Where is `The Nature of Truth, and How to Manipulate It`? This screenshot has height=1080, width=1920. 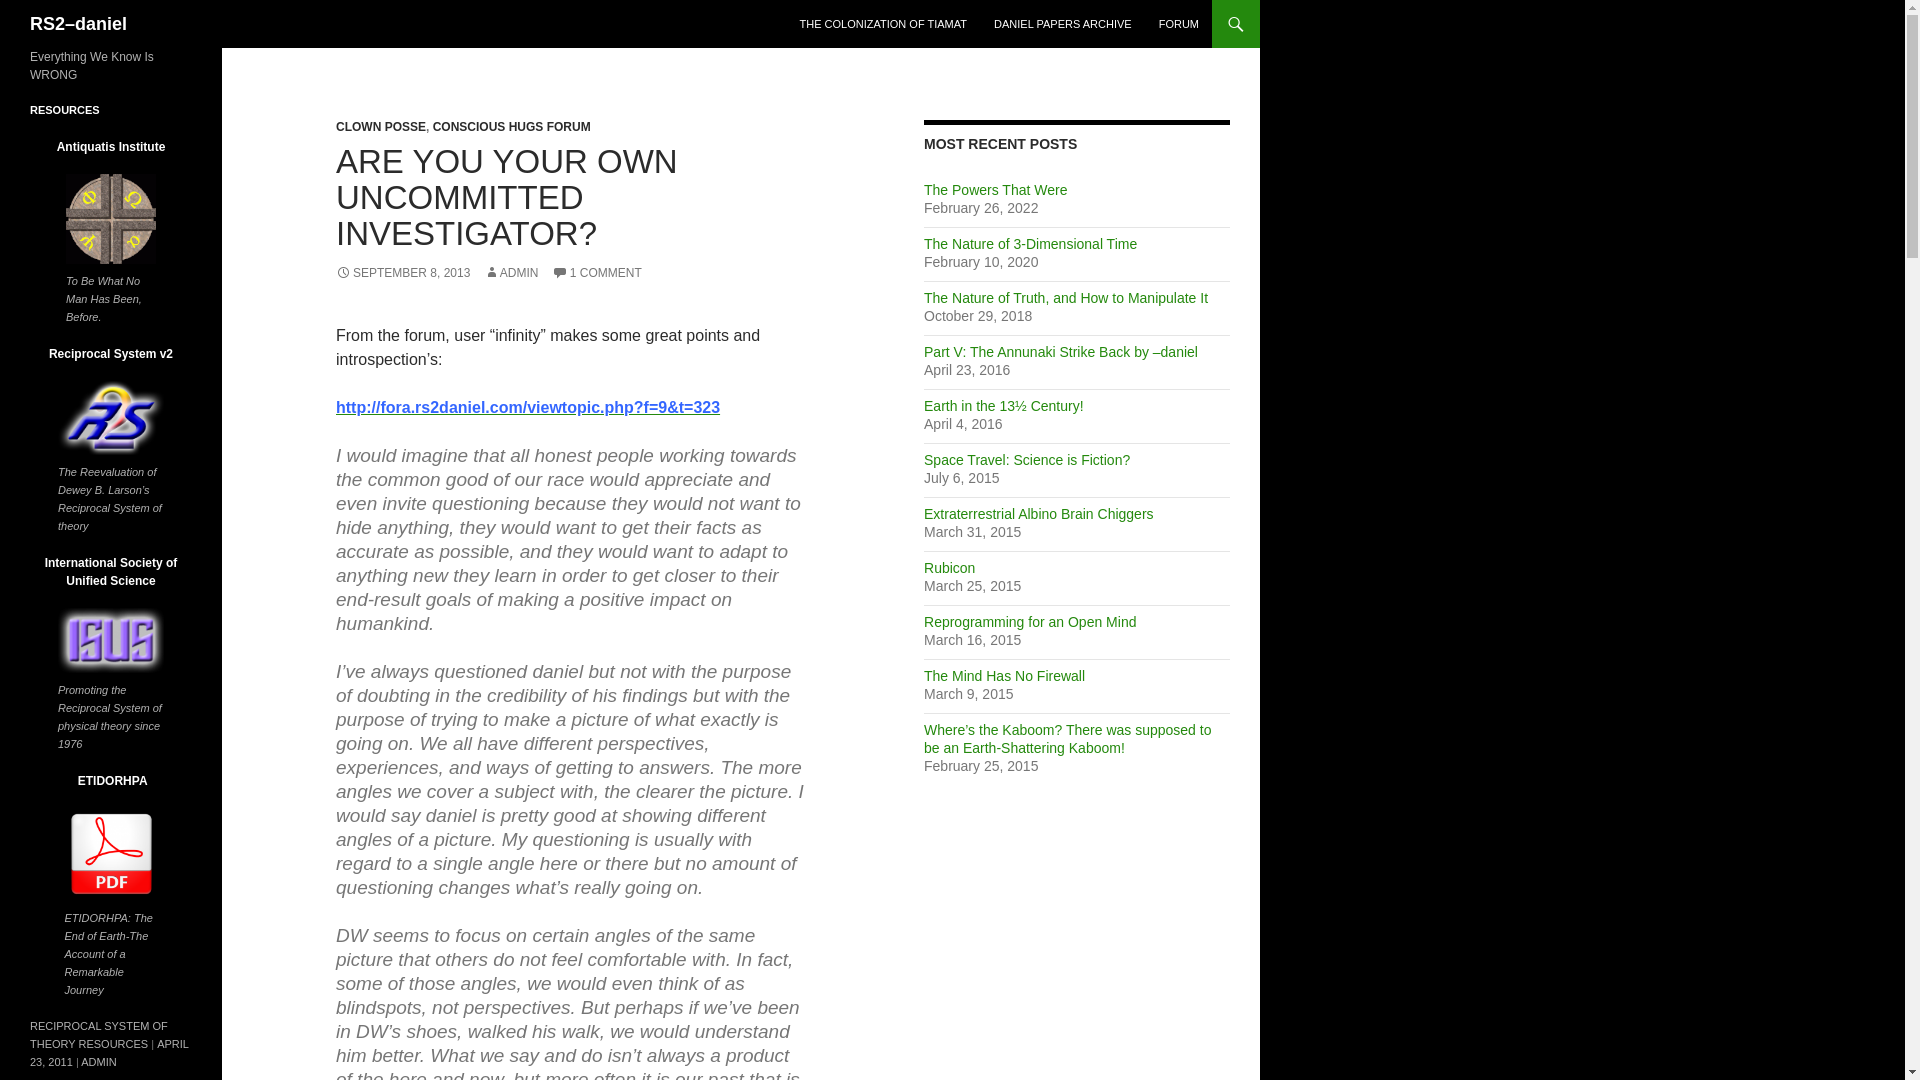
The Nature of Truth, and How to Manipulate It is located at coordinates (1065, 298).